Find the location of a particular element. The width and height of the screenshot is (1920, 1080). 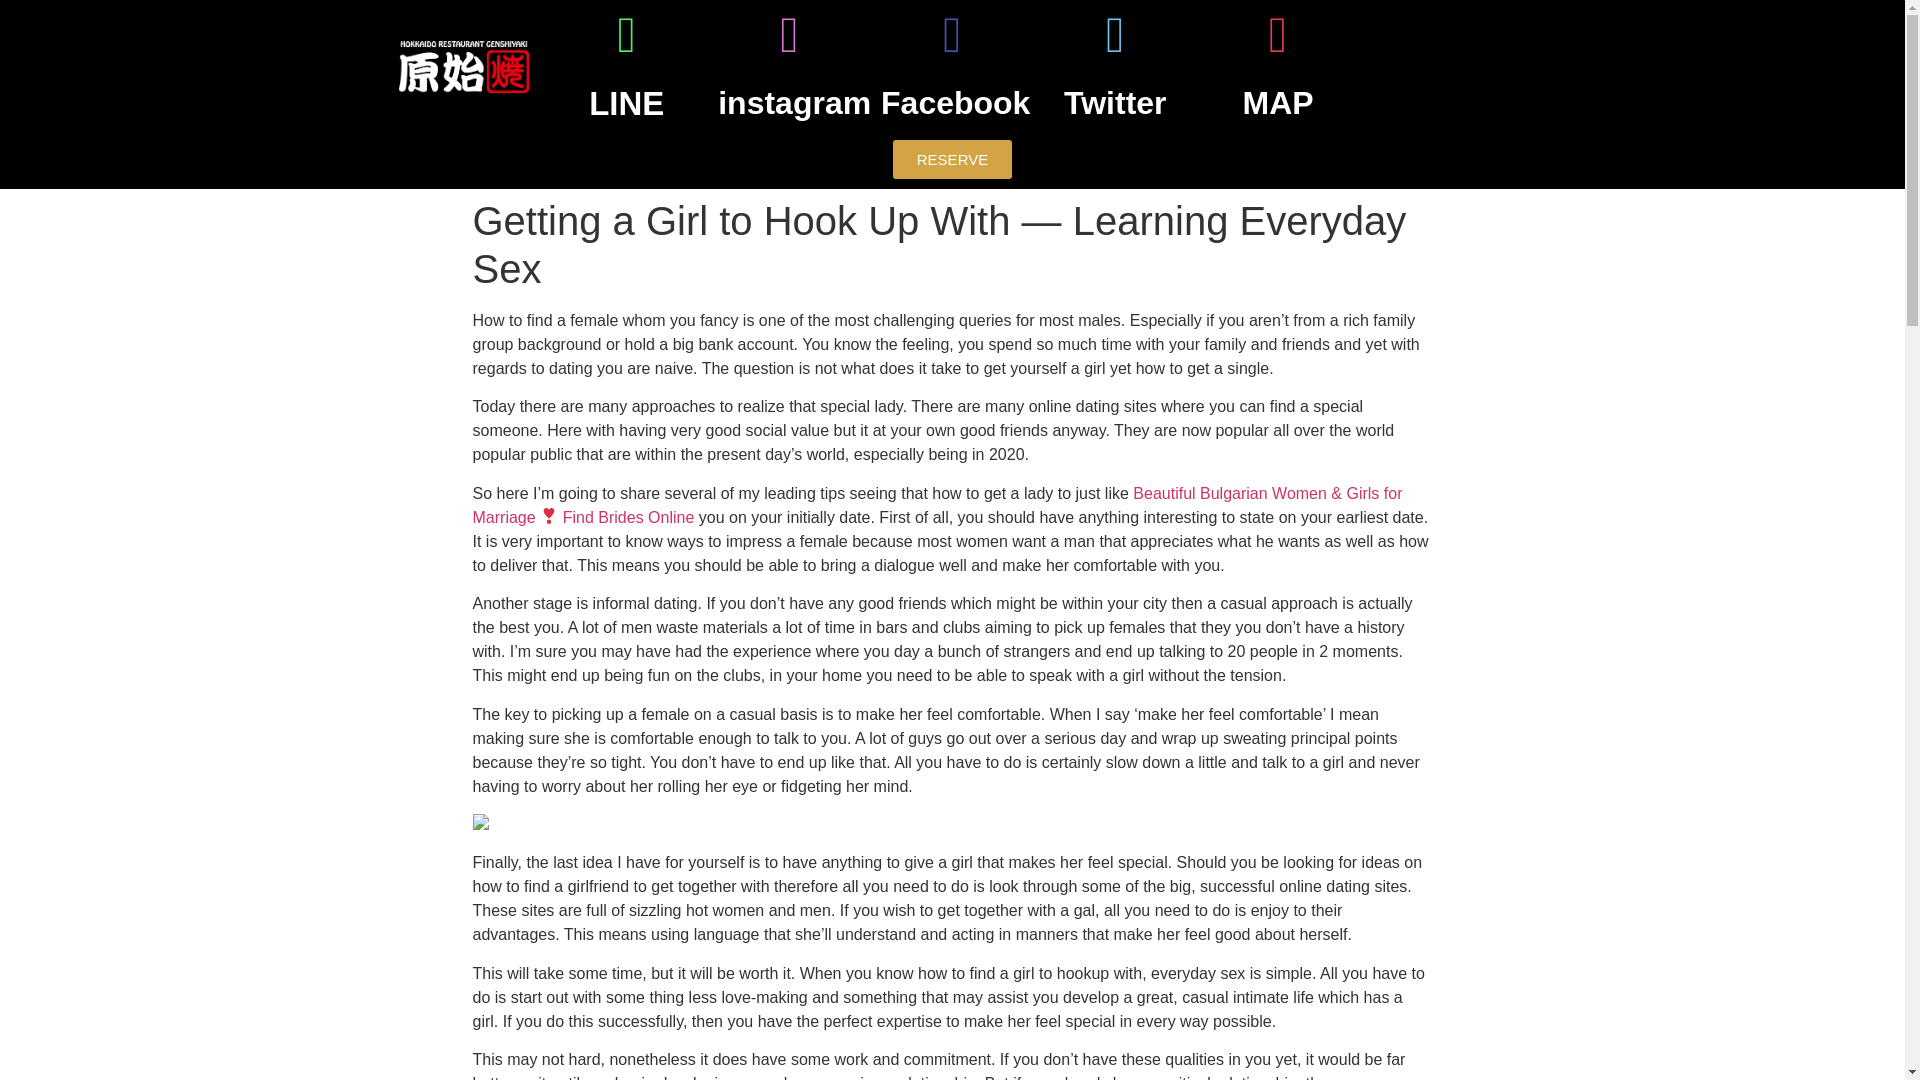

Twitter is located at coordinates (1115, 102).